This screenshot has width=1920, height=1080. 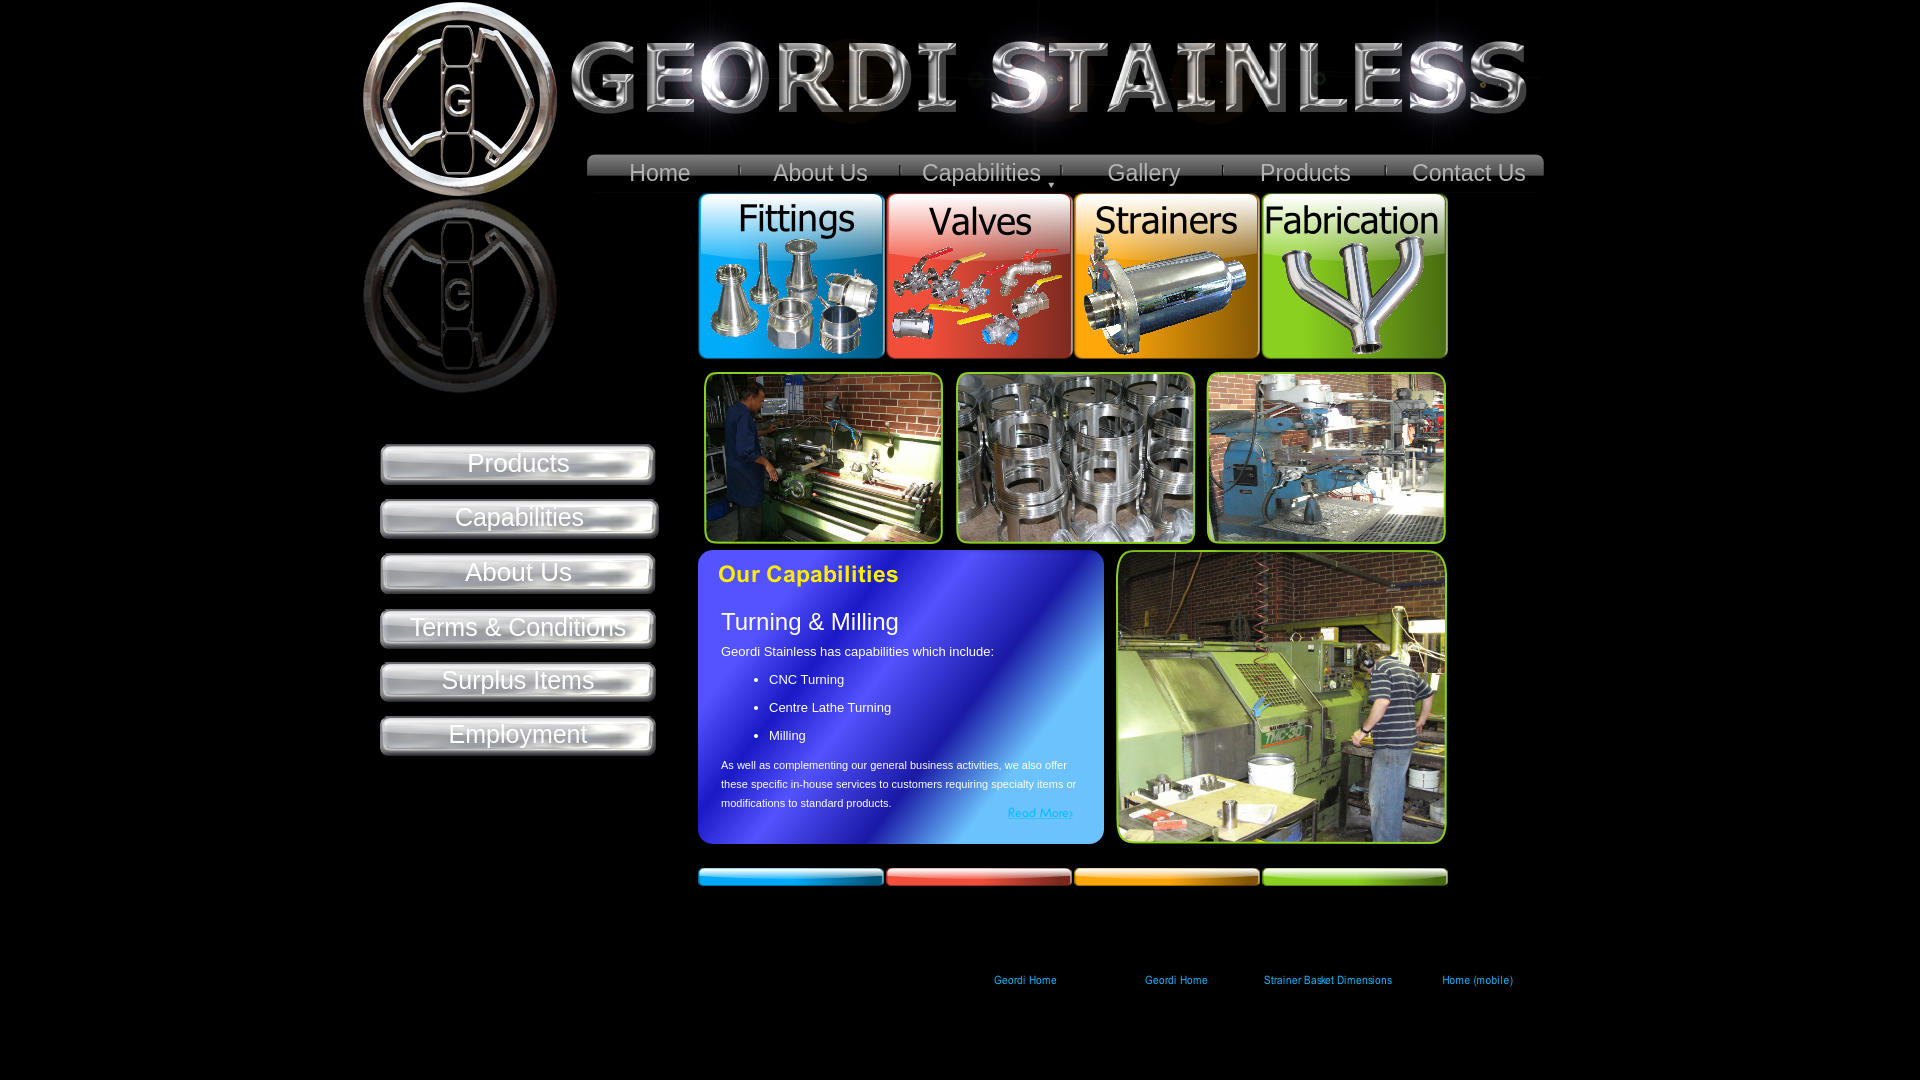 What do you see at coordinates (518, 684) in the screenshot?
I see `Surplus Items` at bounding box center [518, 684].